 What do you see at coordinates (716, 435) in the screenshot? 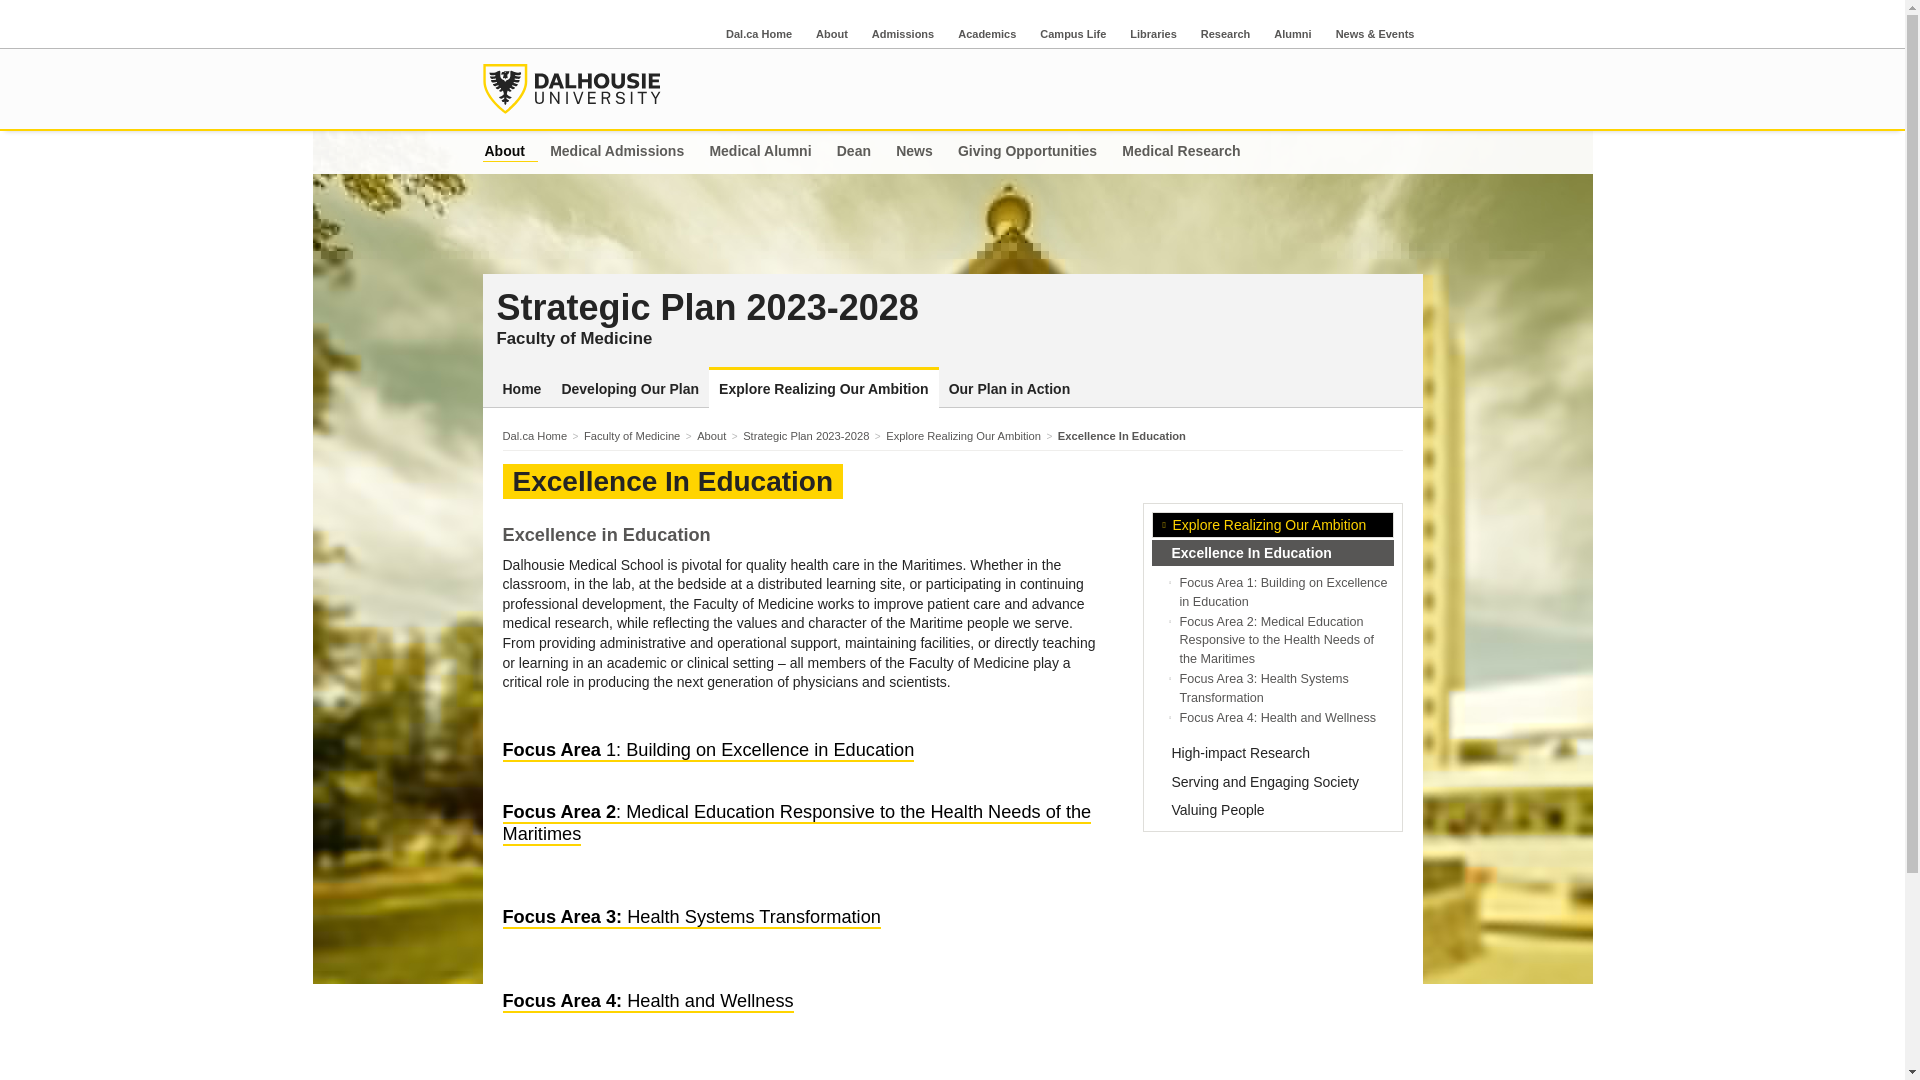
I see `About` at bounding box center [716, 435].